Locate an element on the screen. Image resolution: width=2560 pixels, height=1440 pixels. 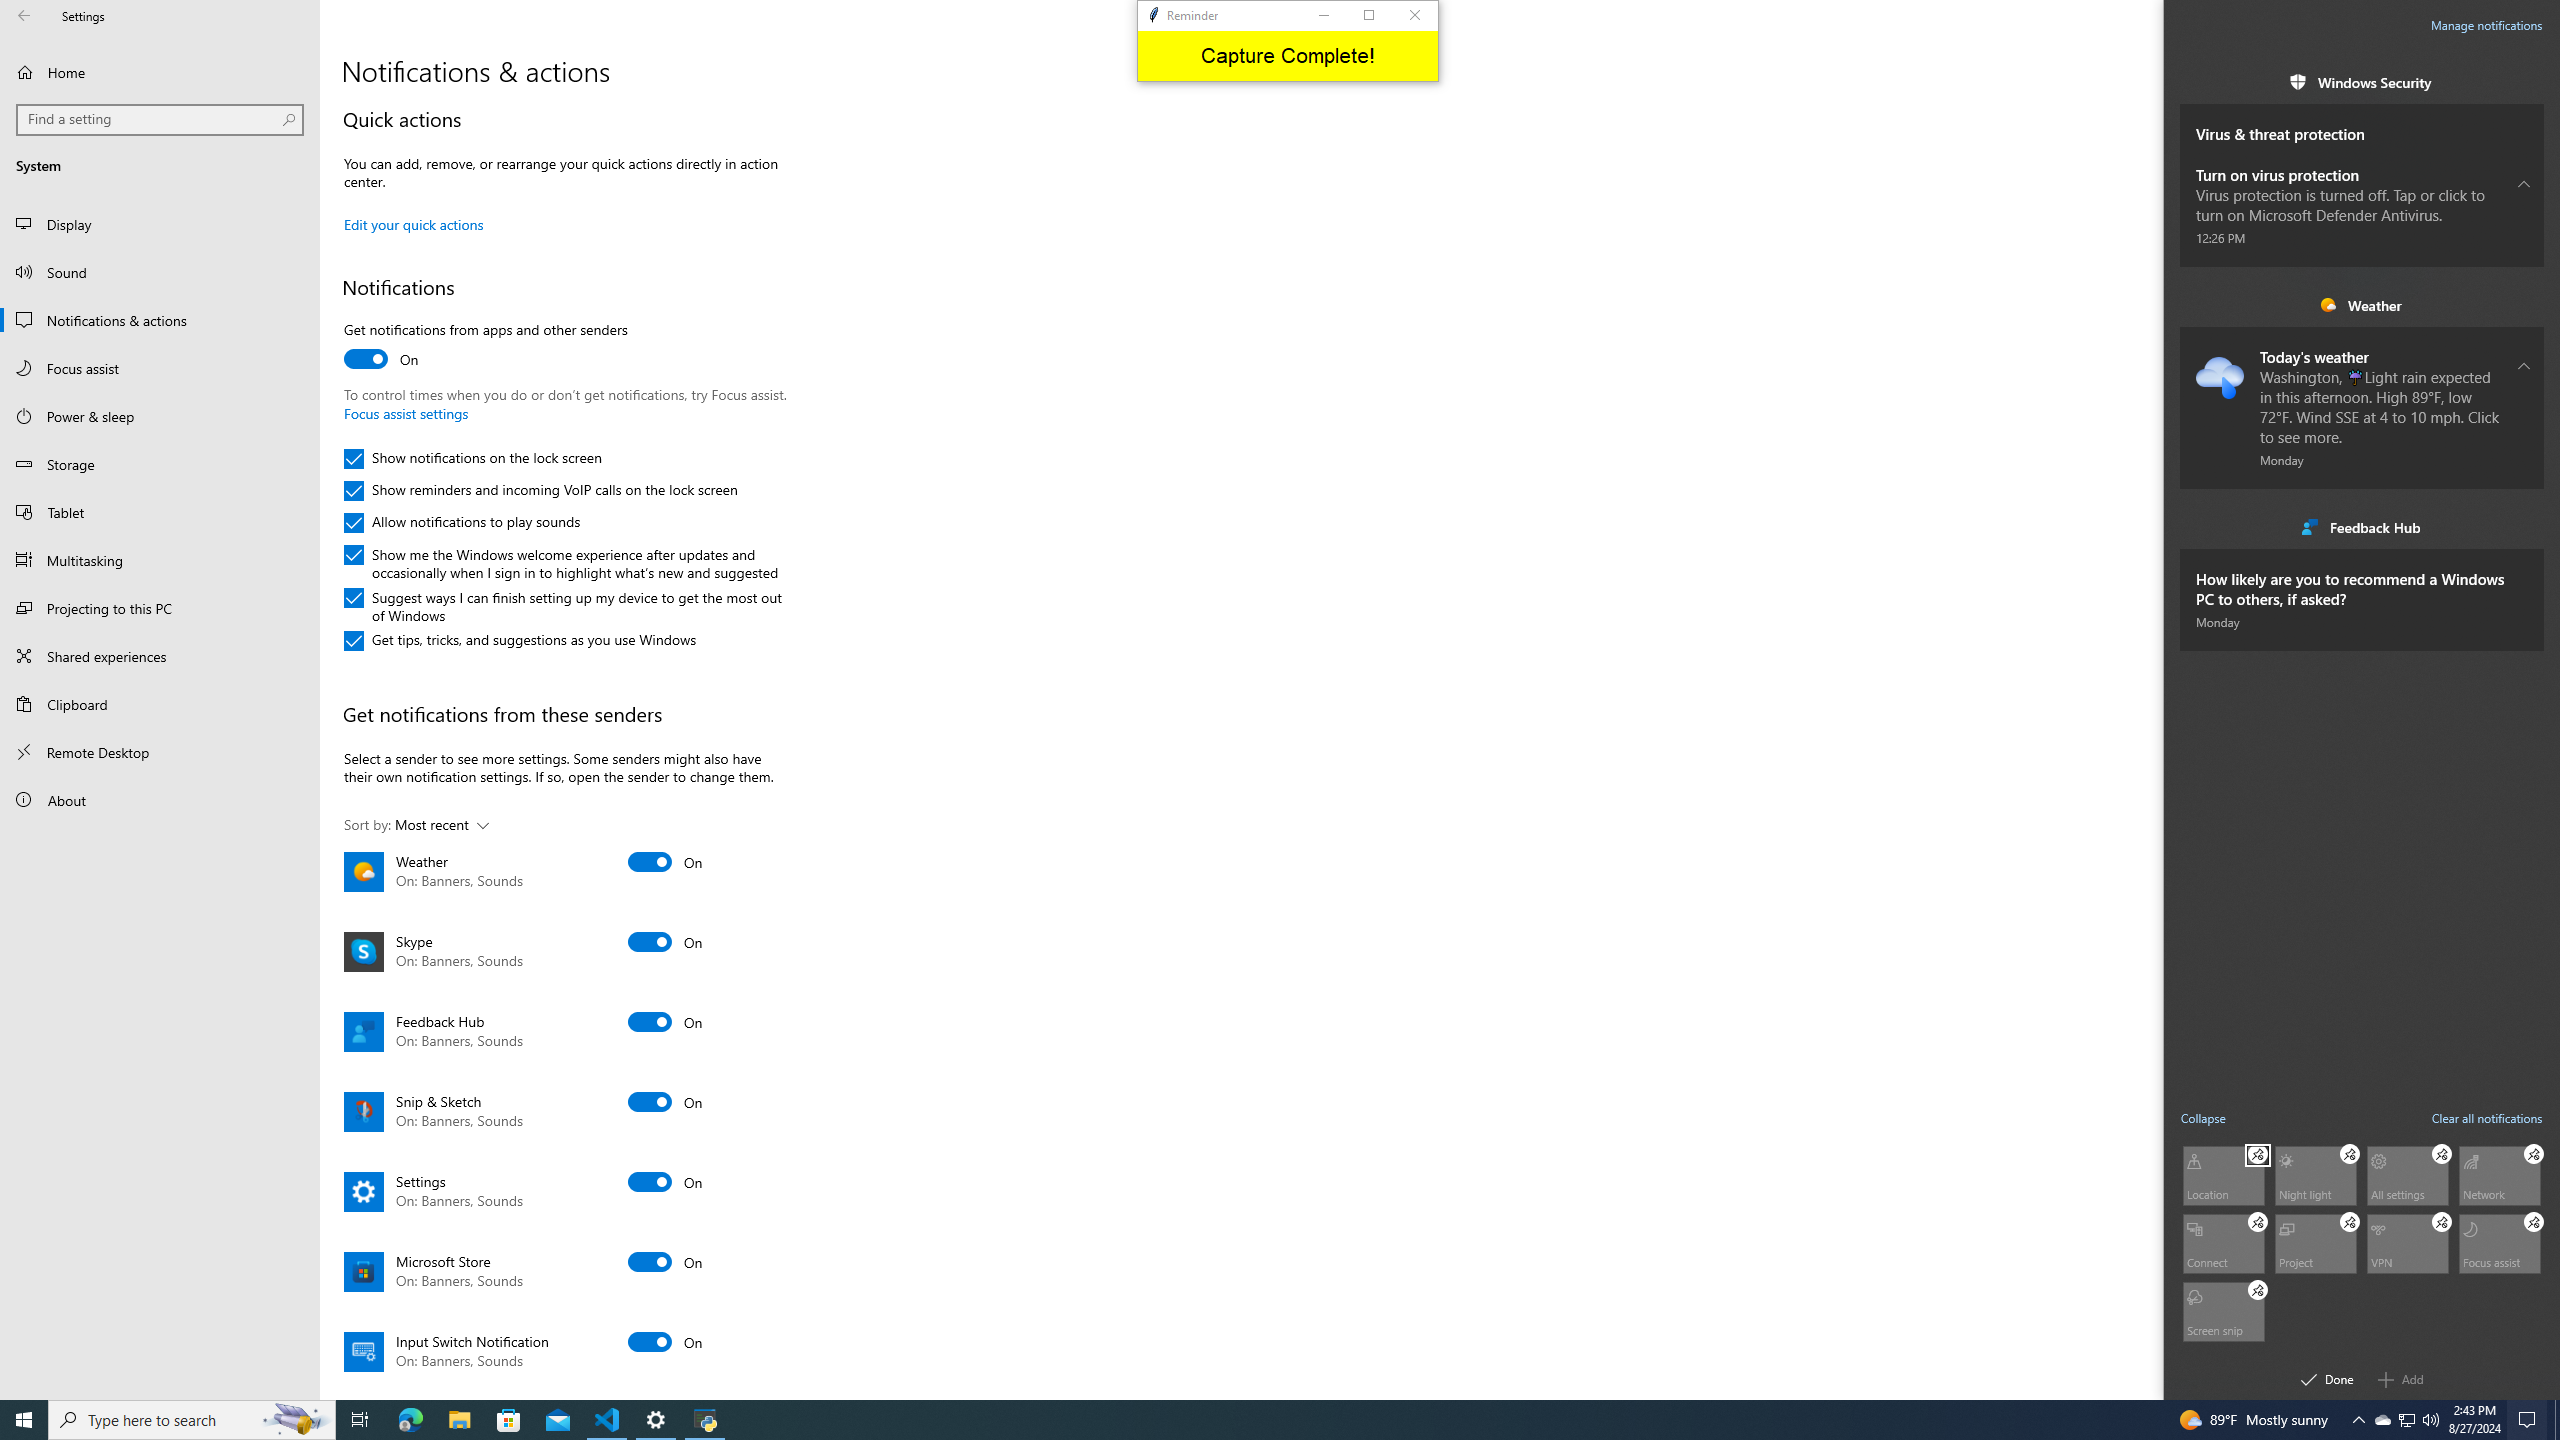
Connect Unpin is located at coordinates (608, 1420).